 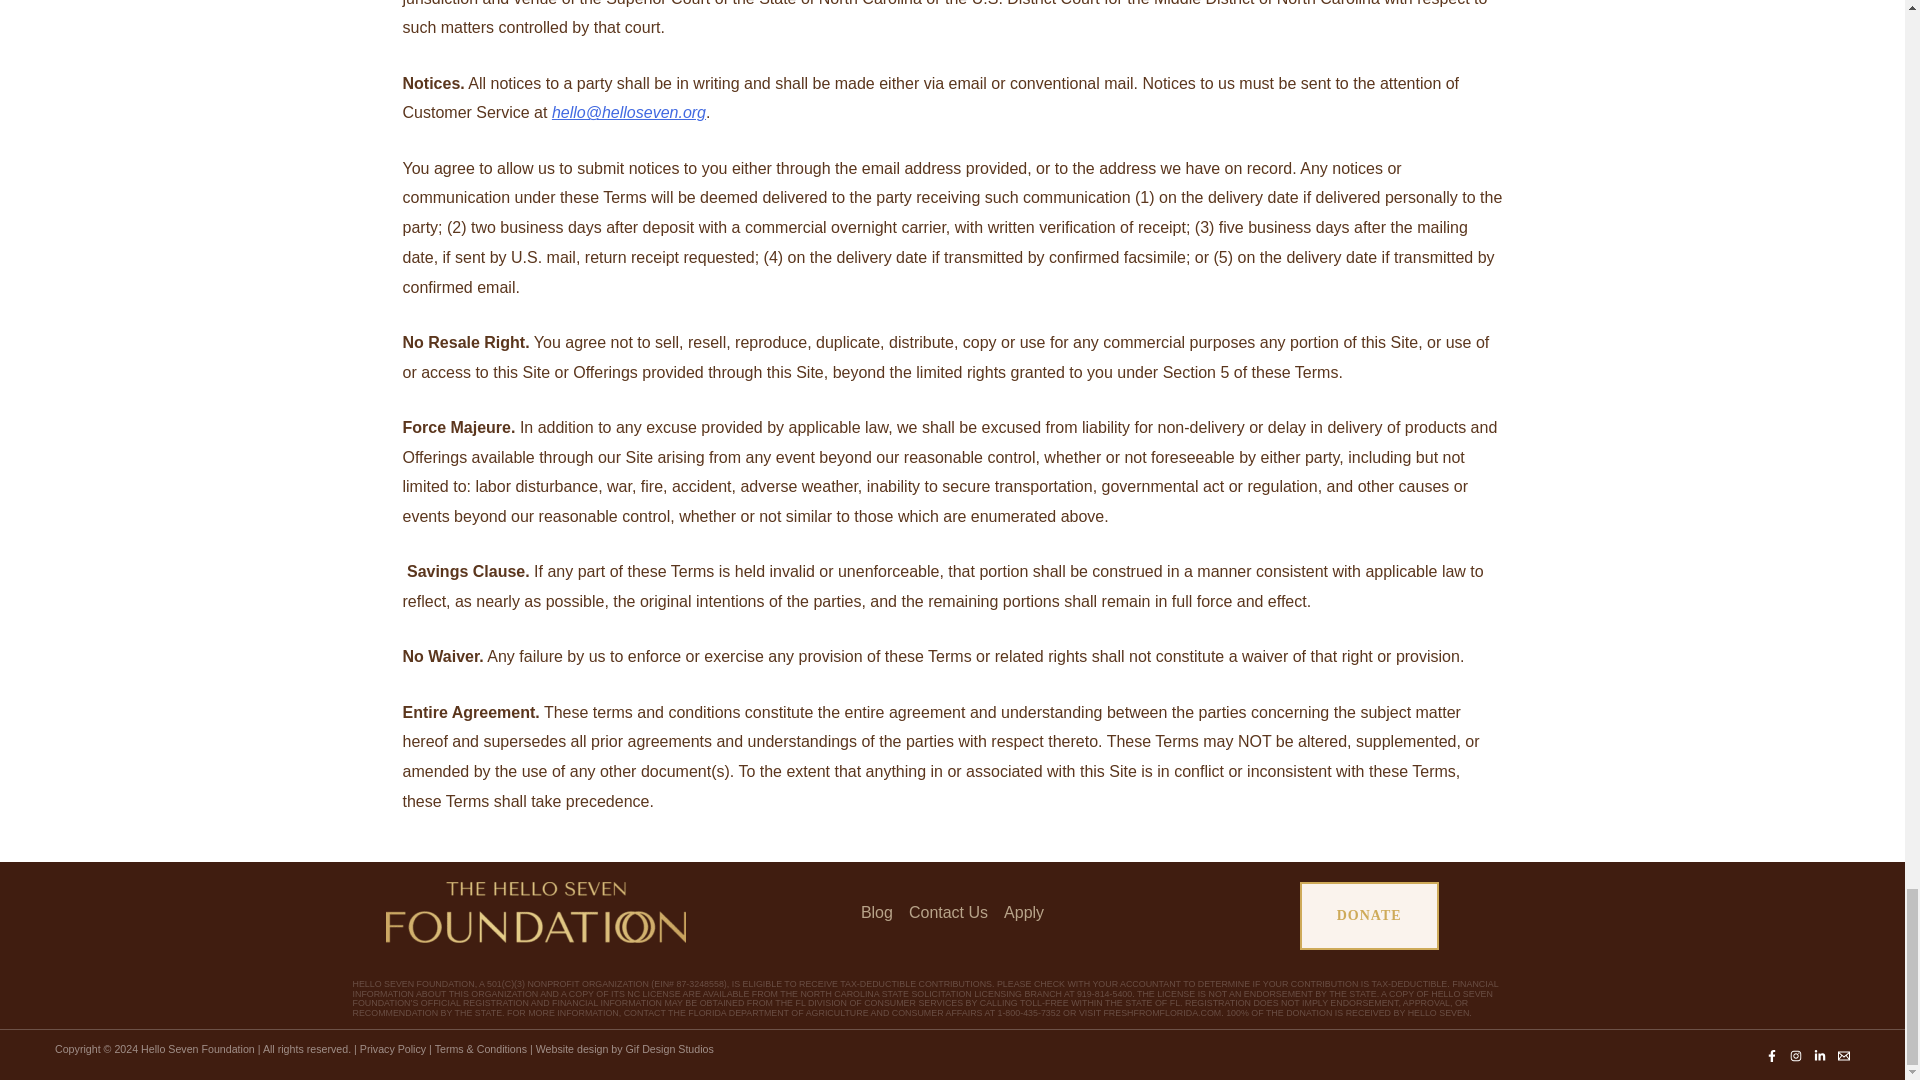 I want to click on Contact Us, so click(x=948, y=904).